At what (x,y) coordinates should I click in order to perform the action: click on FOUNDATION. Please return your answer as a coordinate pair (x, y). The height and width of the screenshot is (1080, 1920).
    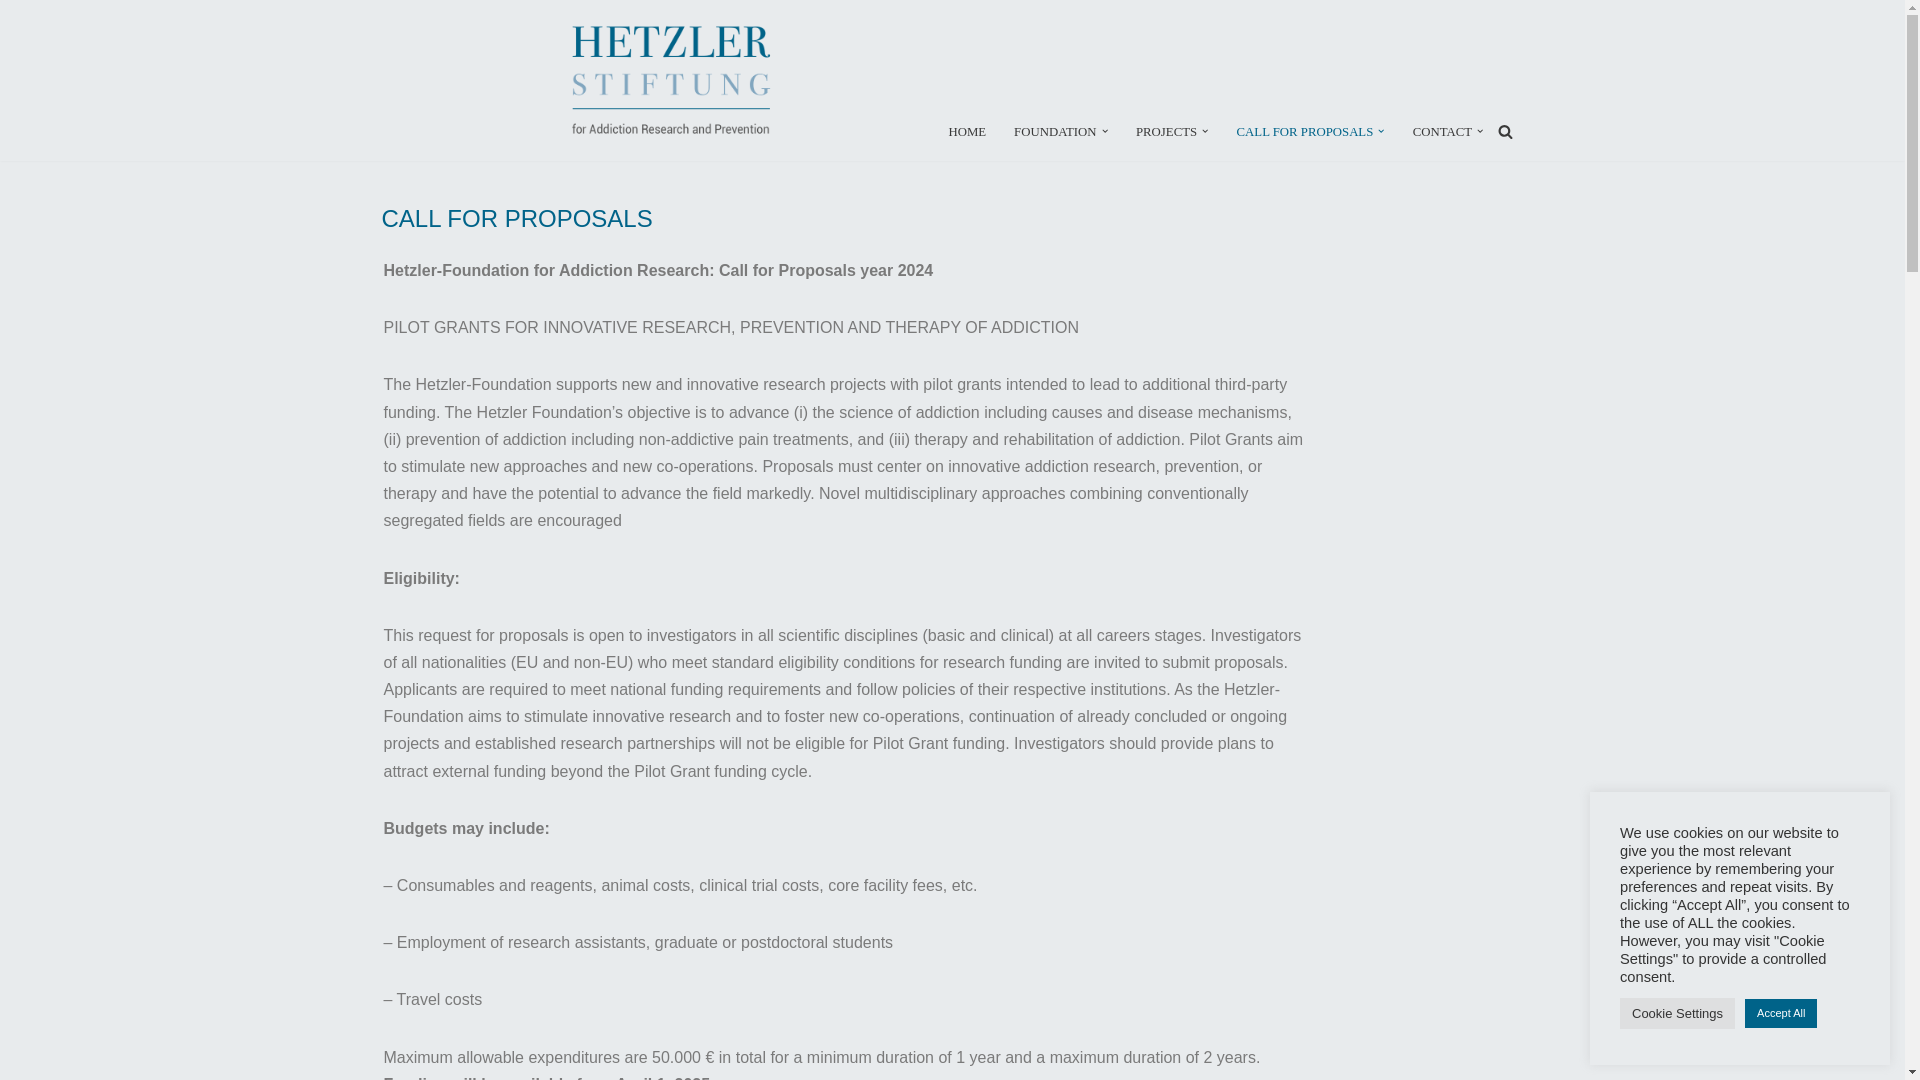
    Looking at the image, I should click on (1054, 130).